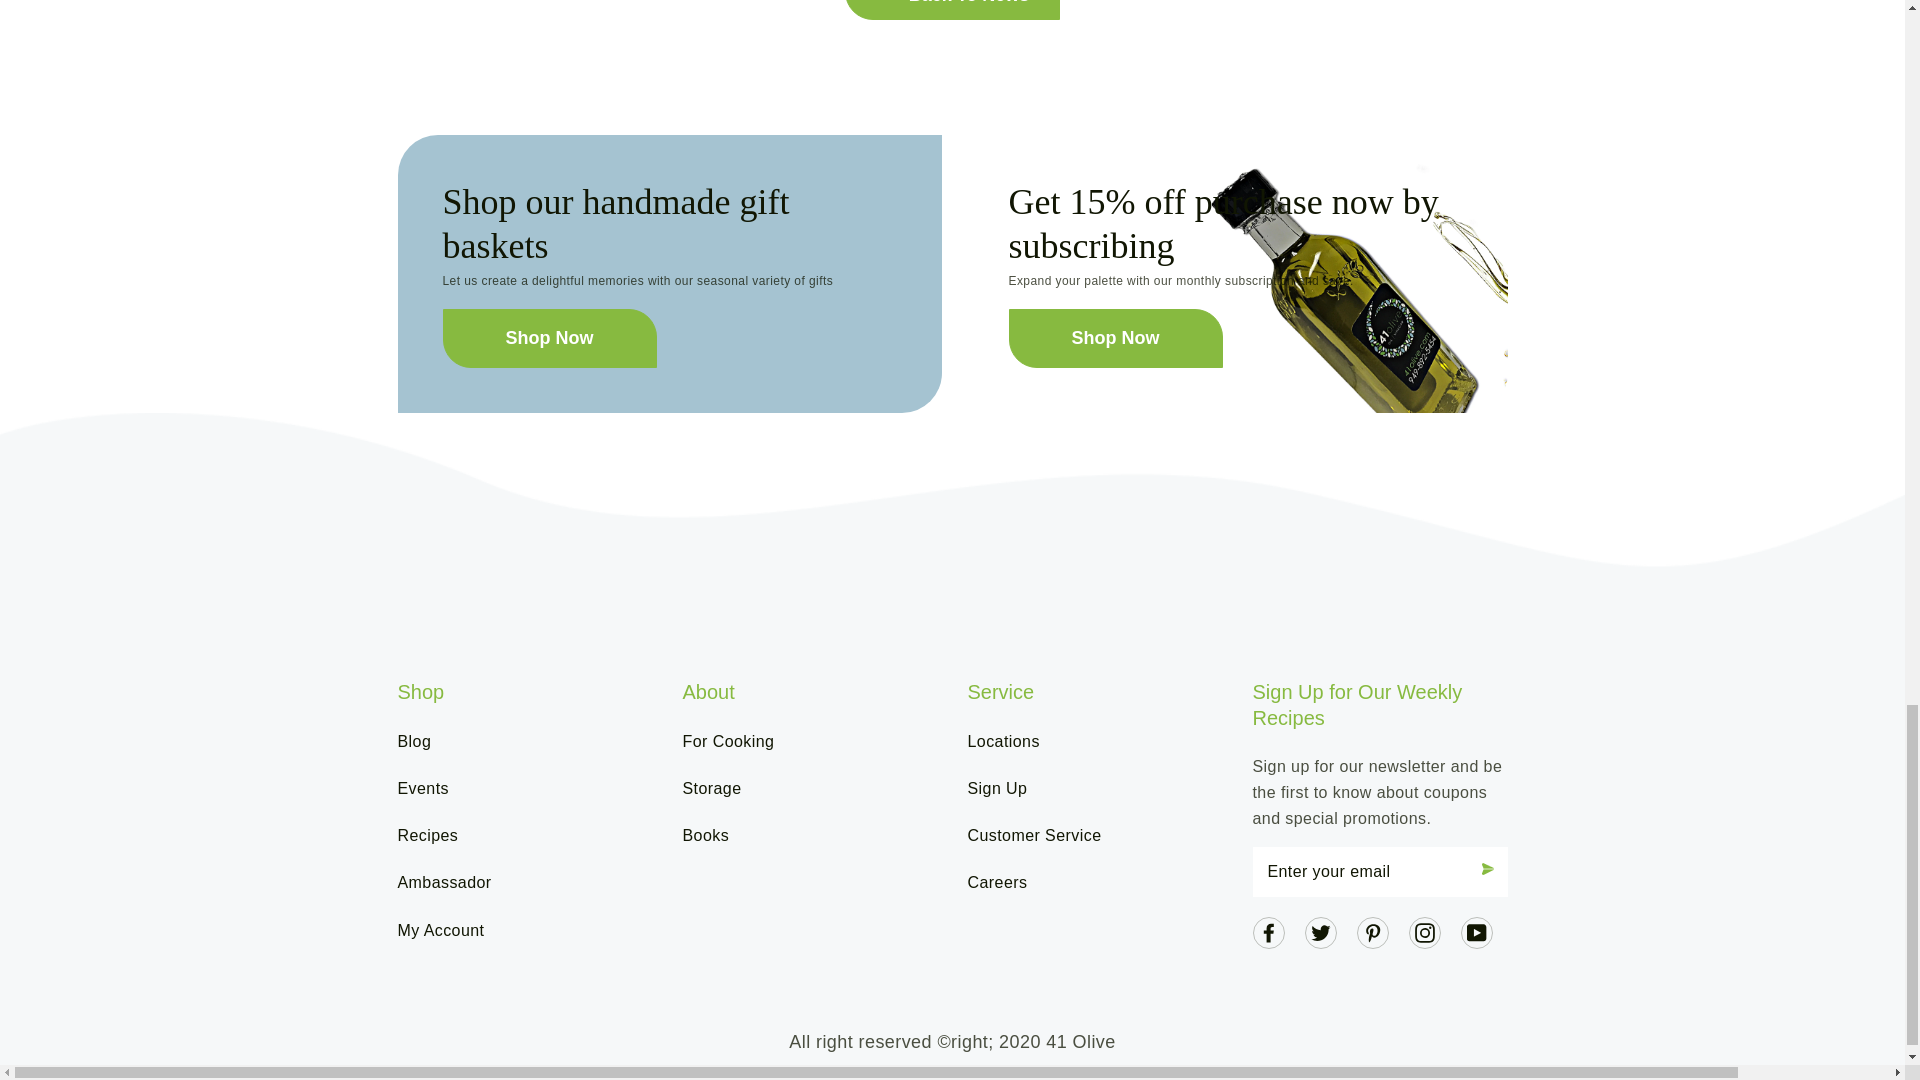 This screenshot has width=1920, height=1080. I want to click on 41 Olive on Instagram, so click(1424, 931).